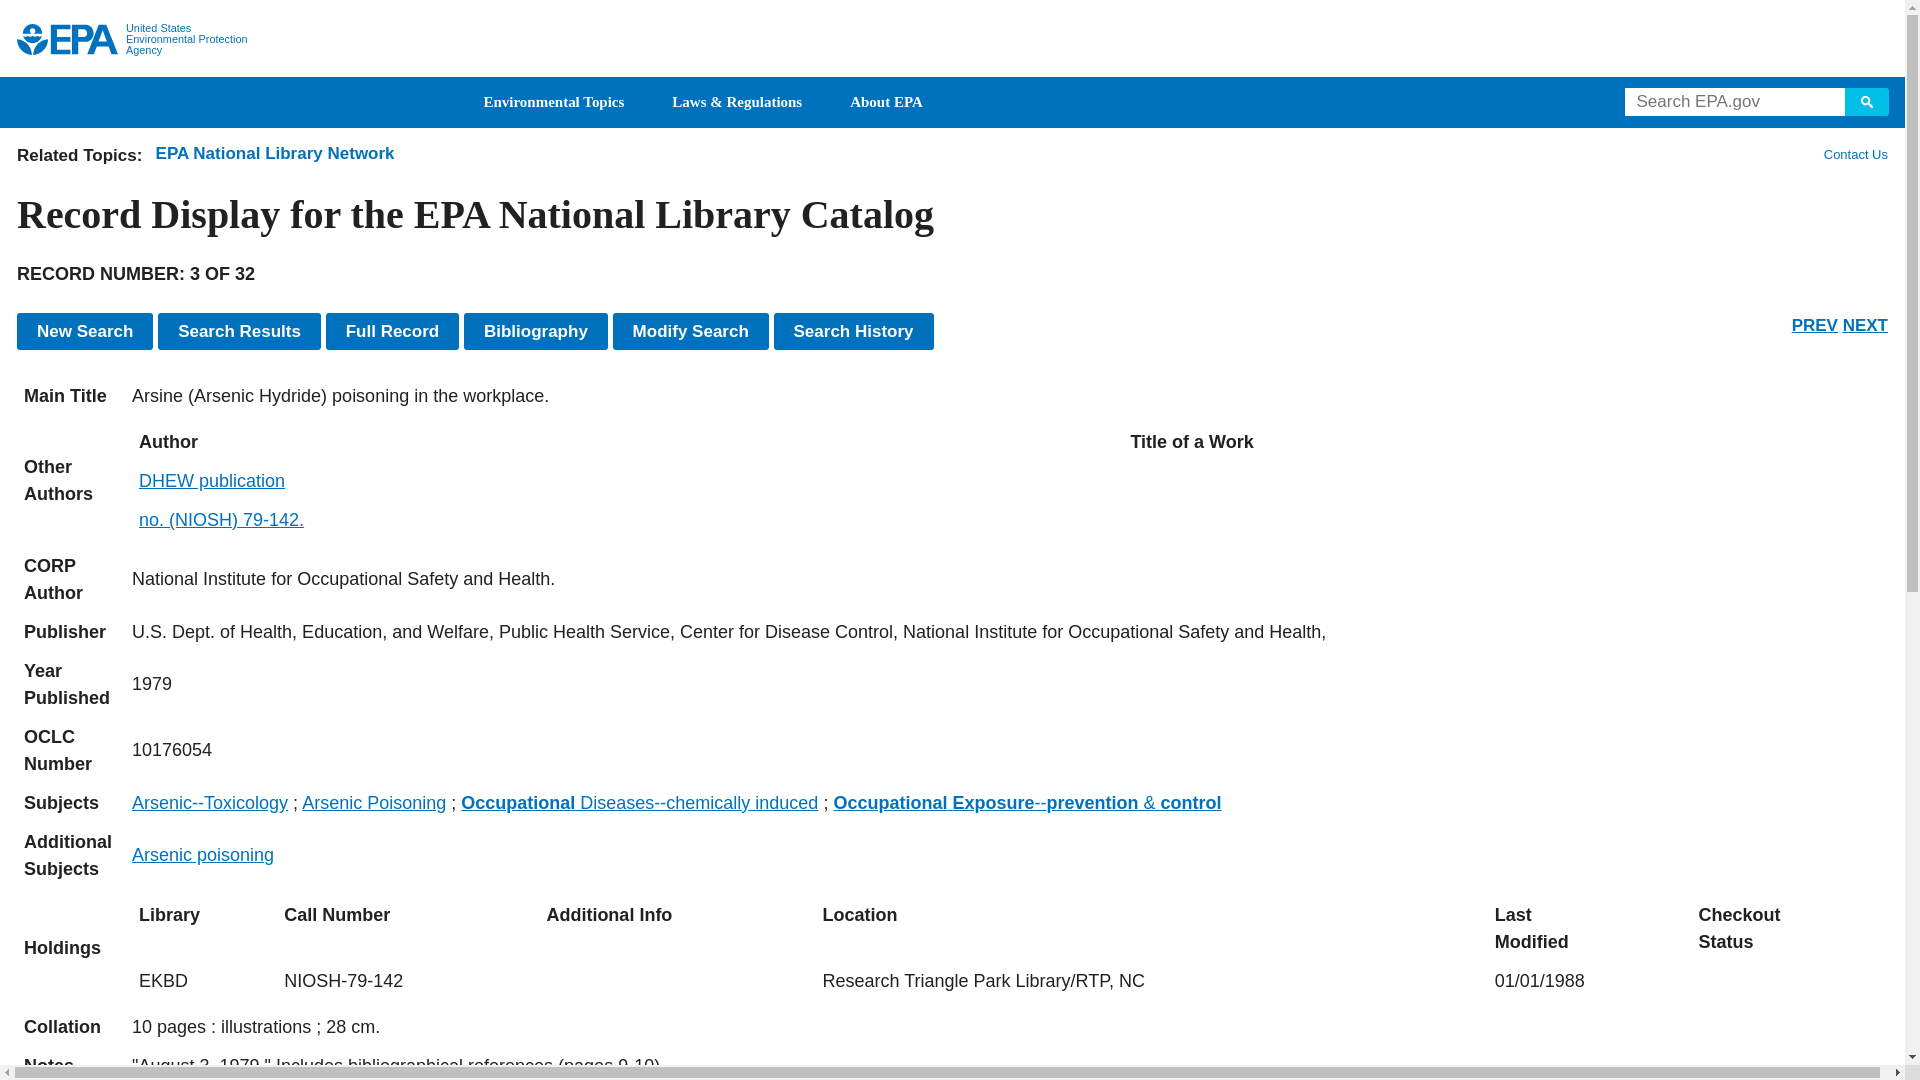 The width and height of the screenshot is (1920, 1080). What do you see at coordinates (393, 331) in the screenshot?
I see `Display Full Record` at bounding box center [393, 331].